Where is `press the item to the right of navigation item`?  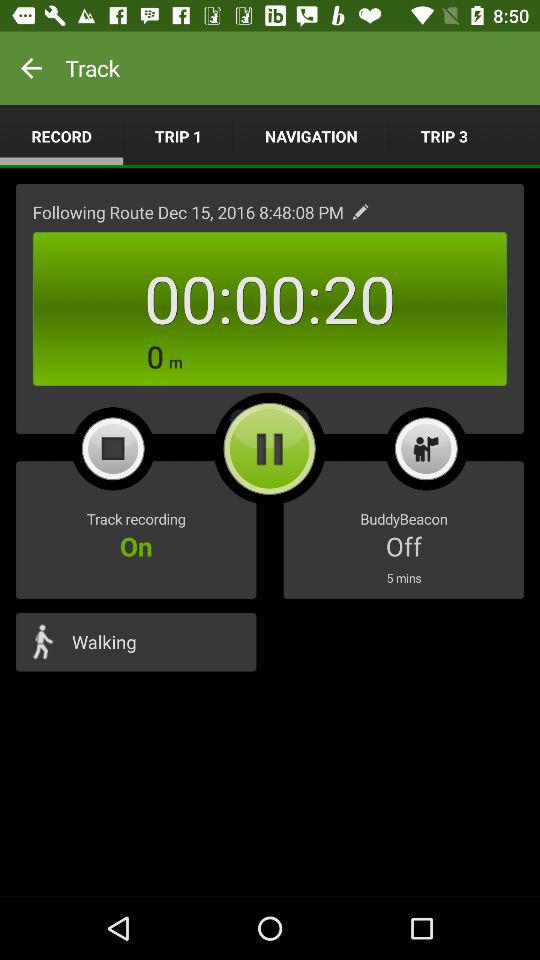
press the item to the right of navigation item is located at coordinates (444, 136).